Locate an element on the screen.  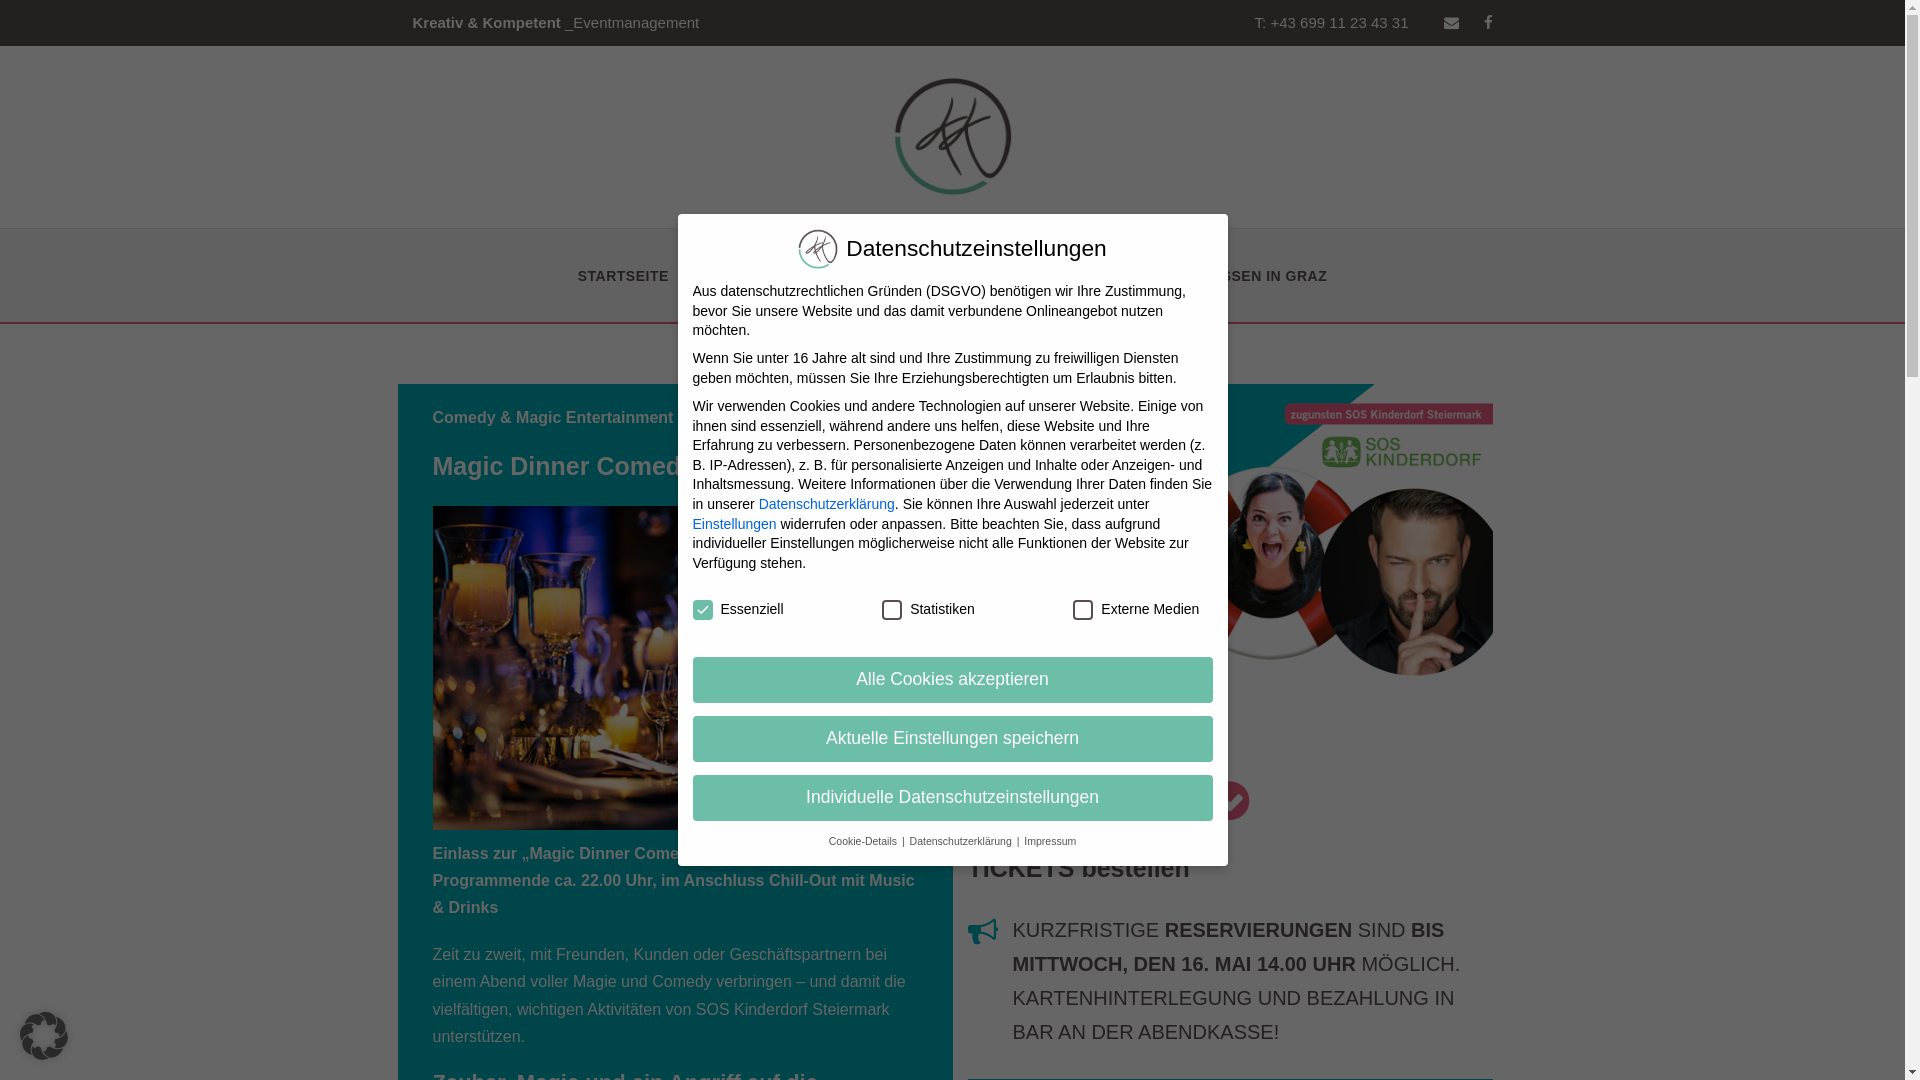
Einstellungen is located at coordinates (734, 524).